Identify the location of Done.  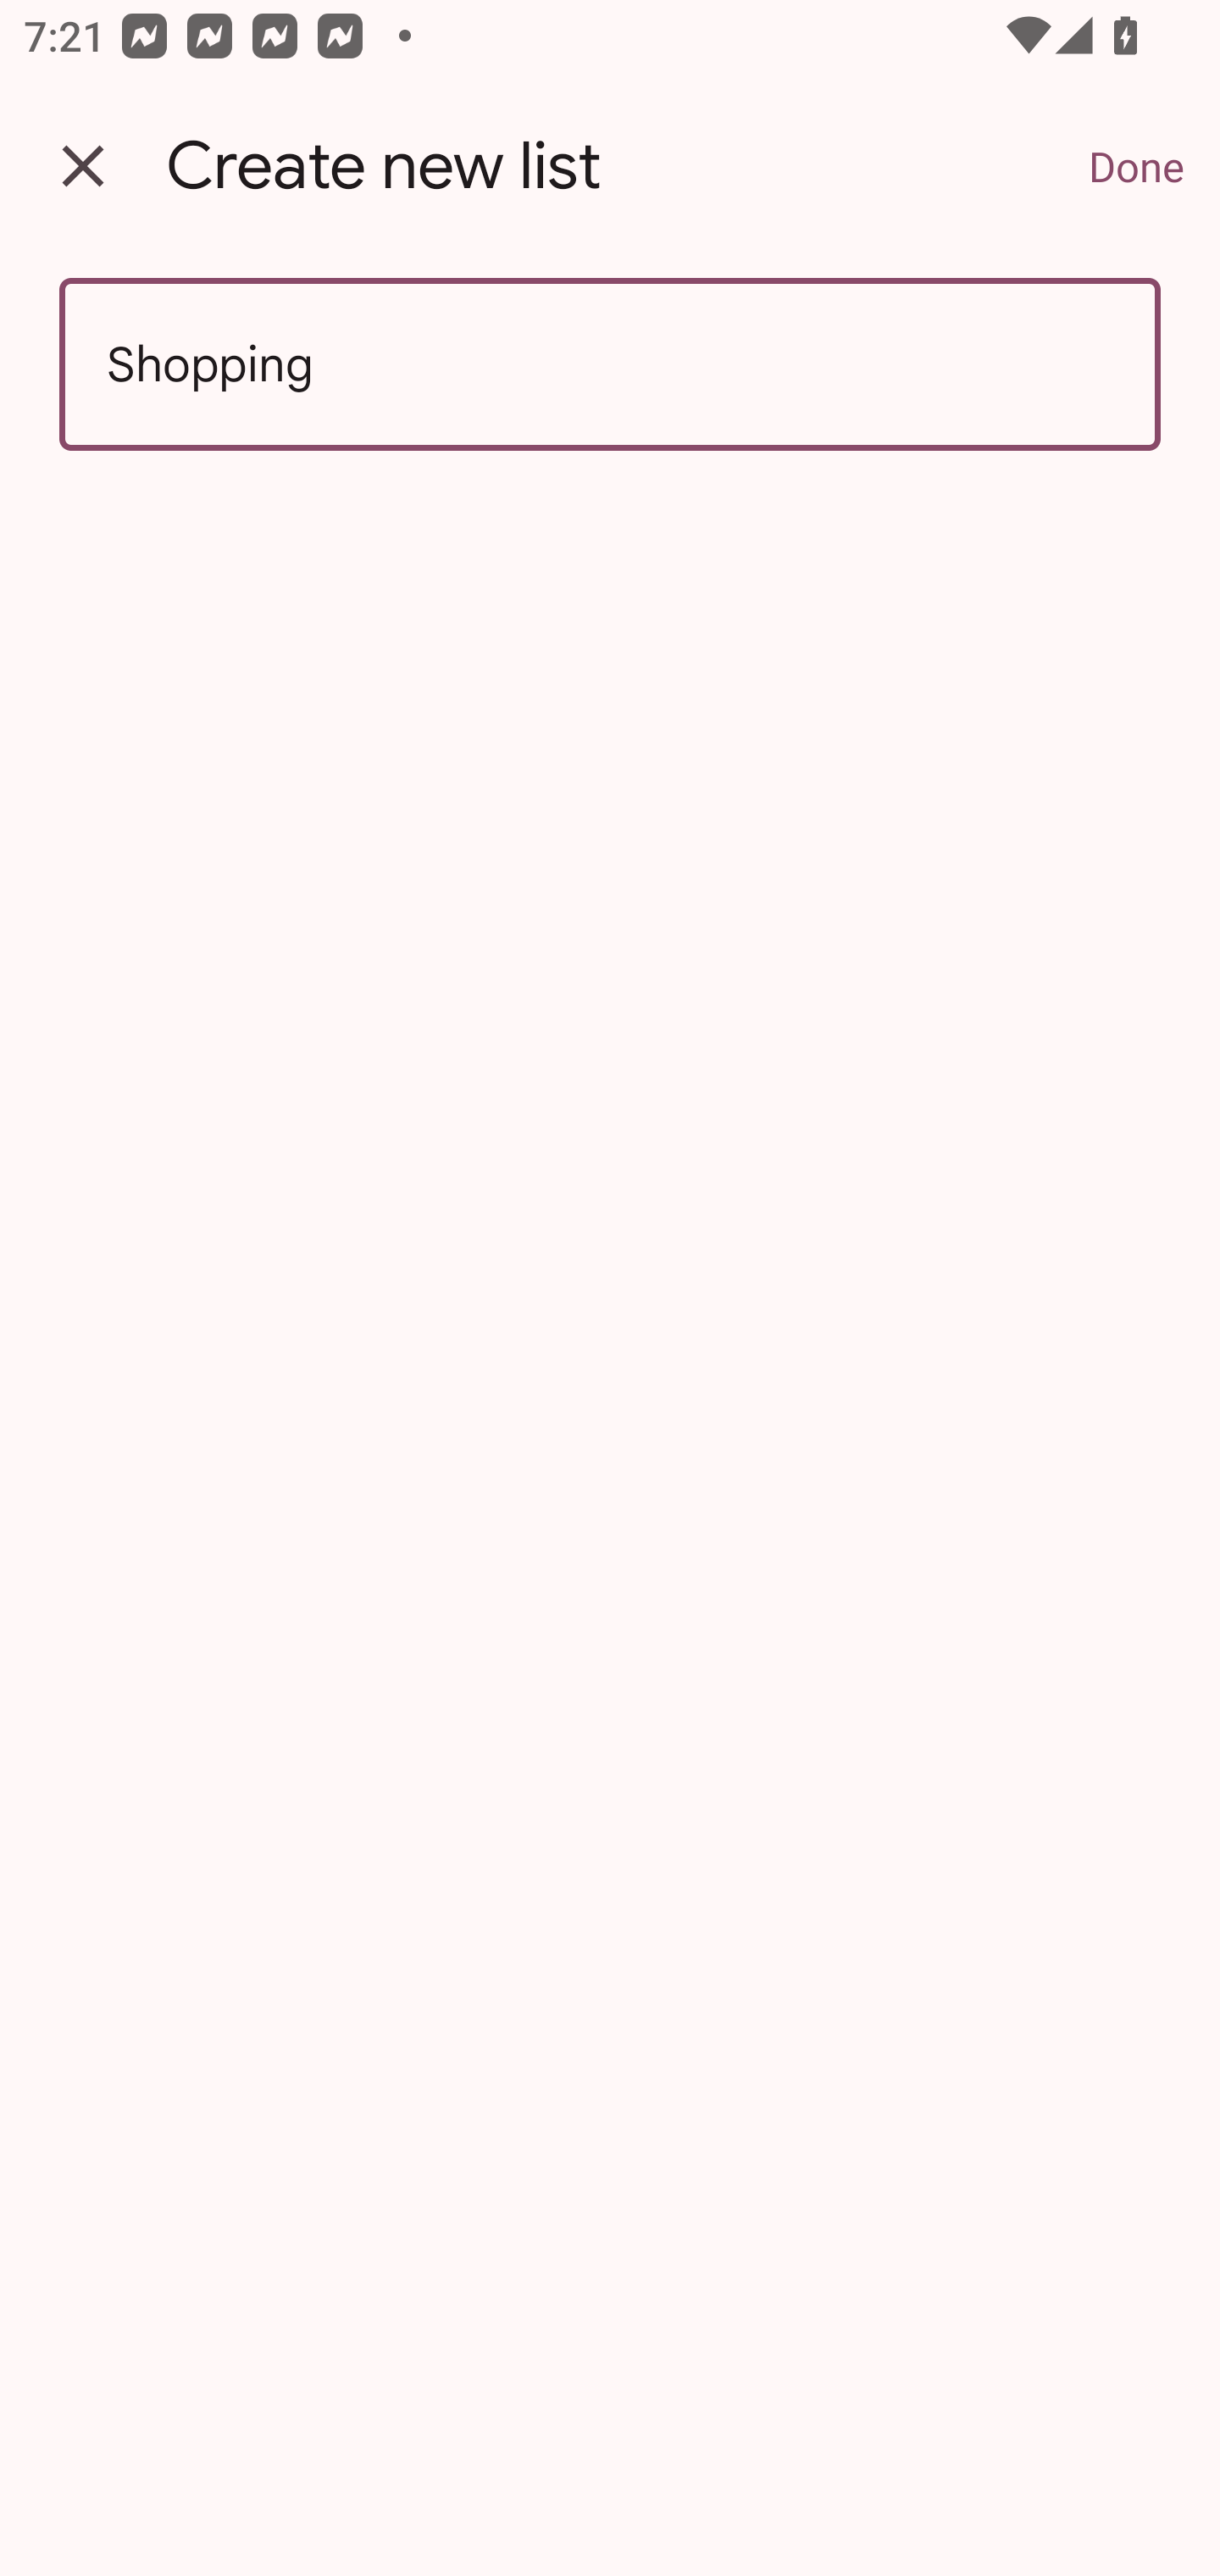
(1136, 166).